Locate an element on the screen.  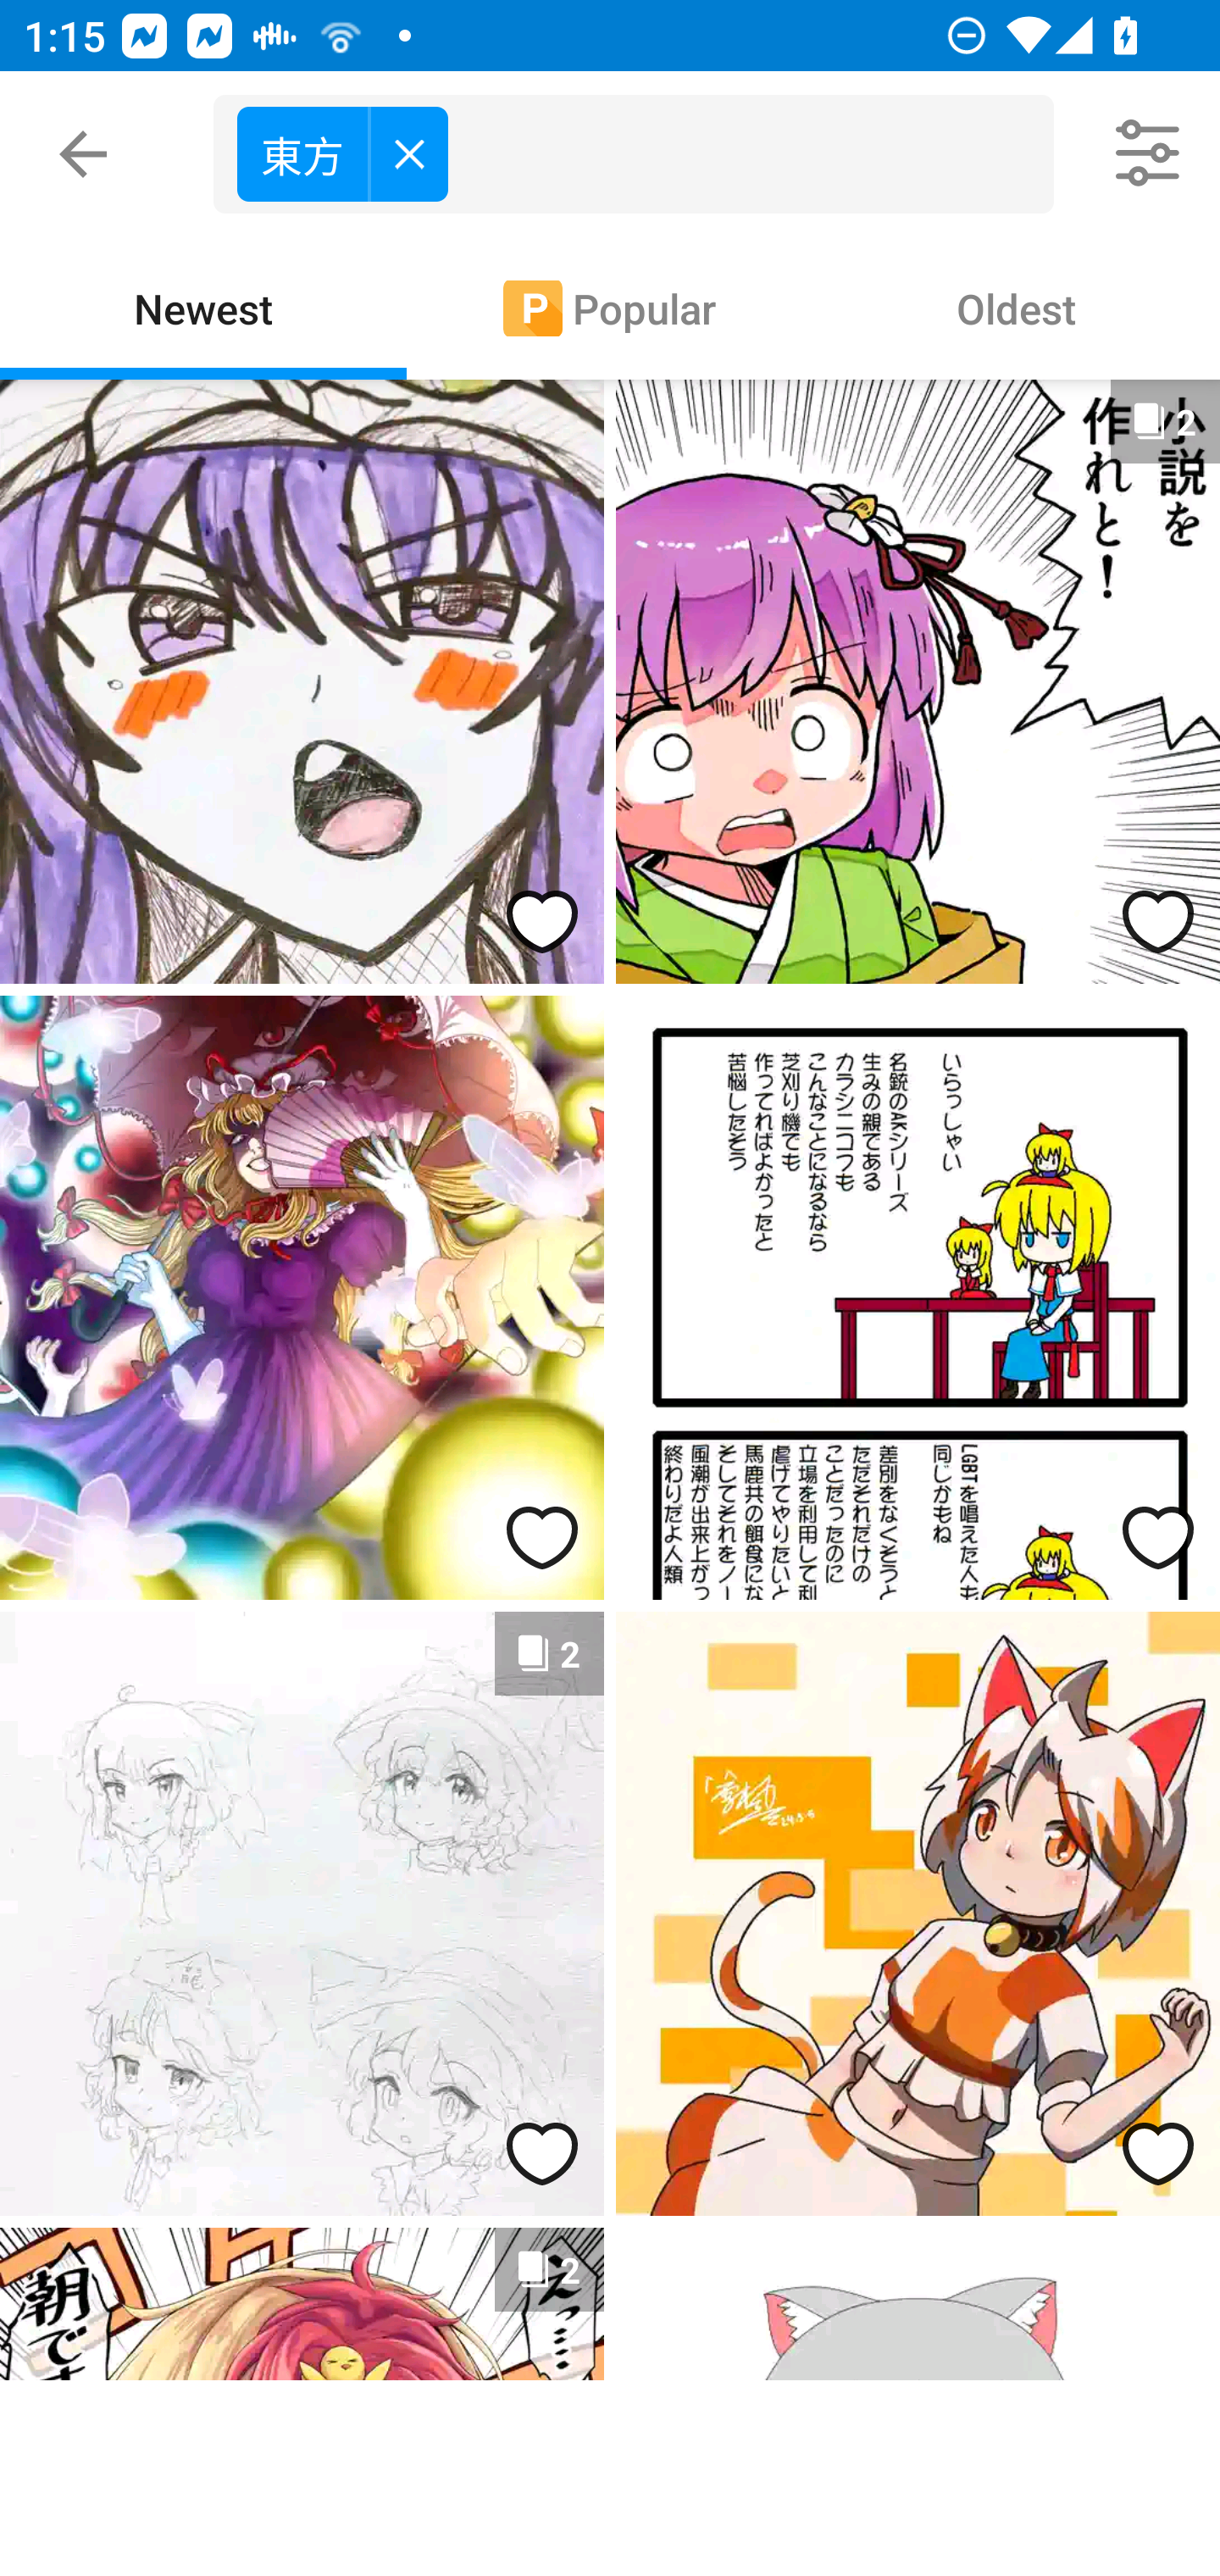
2 is located at coordinates (302, 1913).